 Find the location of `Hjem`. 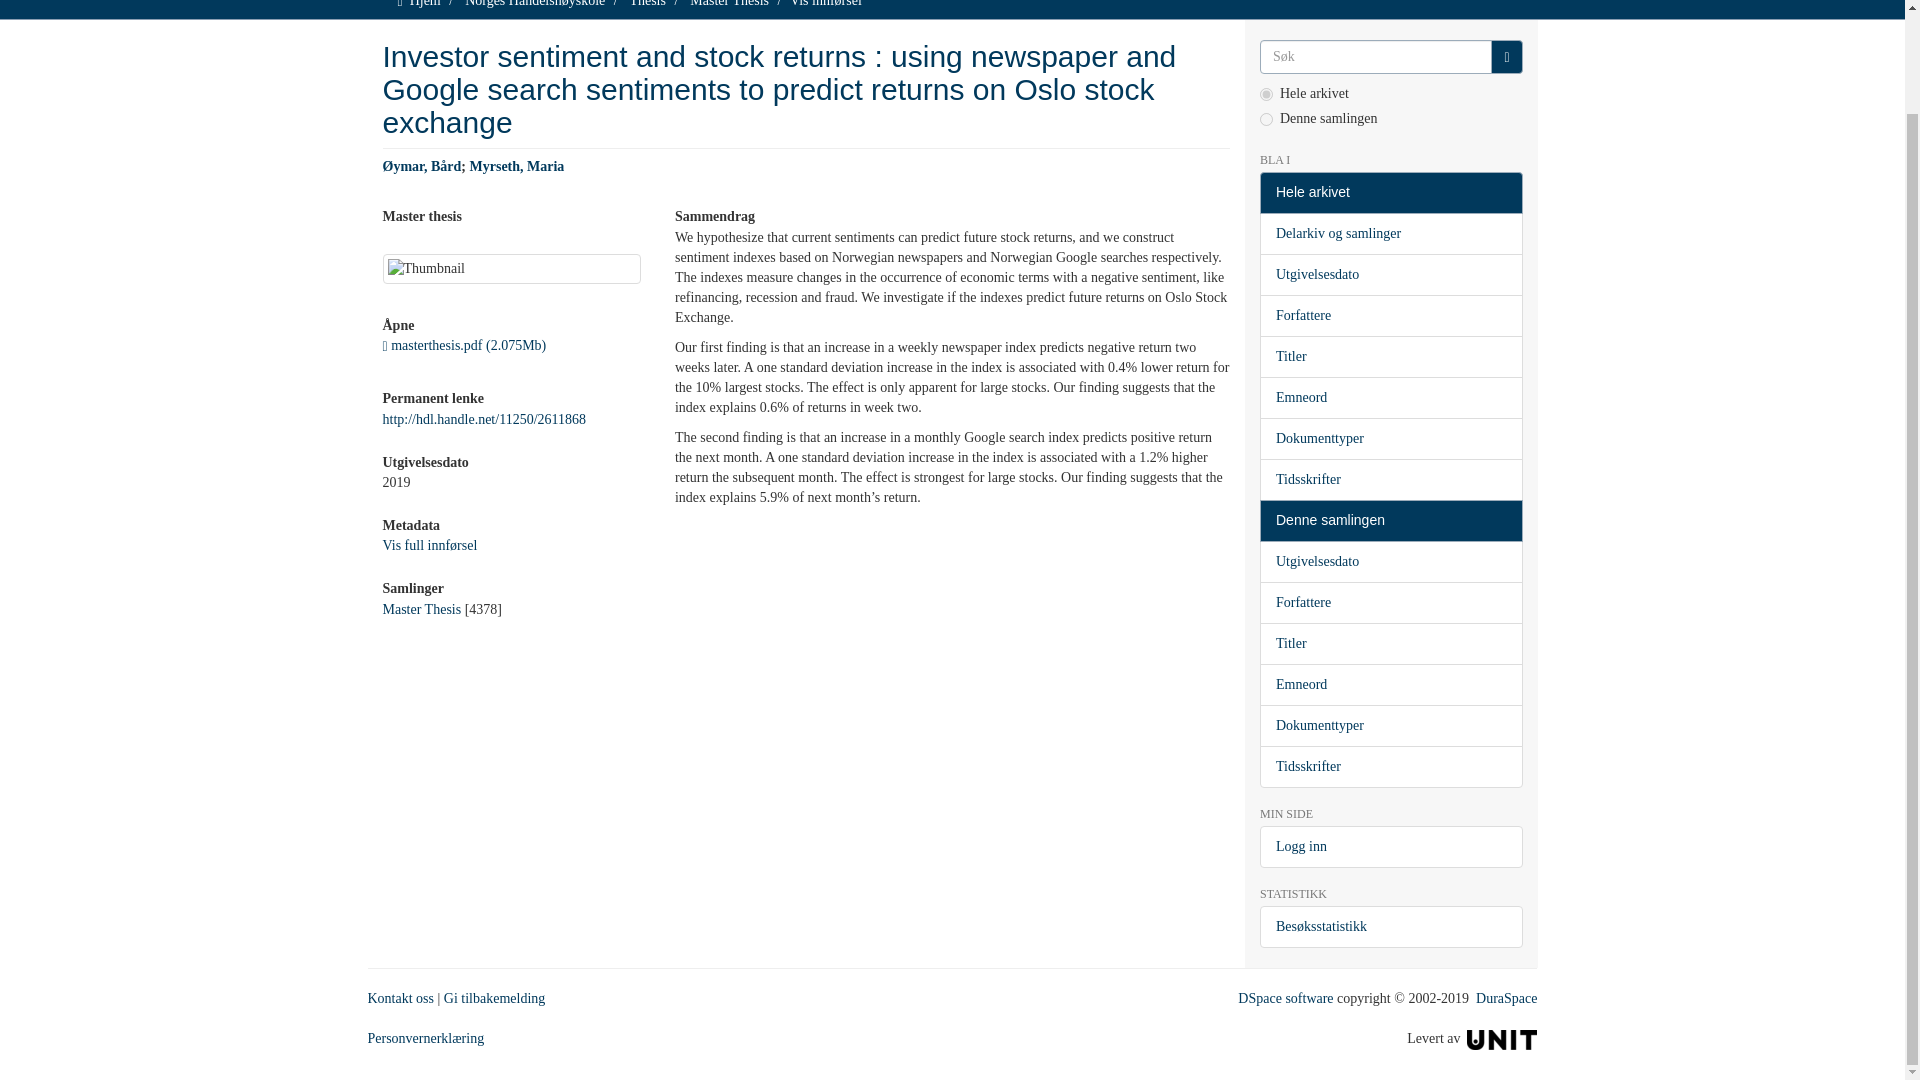

Hjem is located at coordinates (426, 4).